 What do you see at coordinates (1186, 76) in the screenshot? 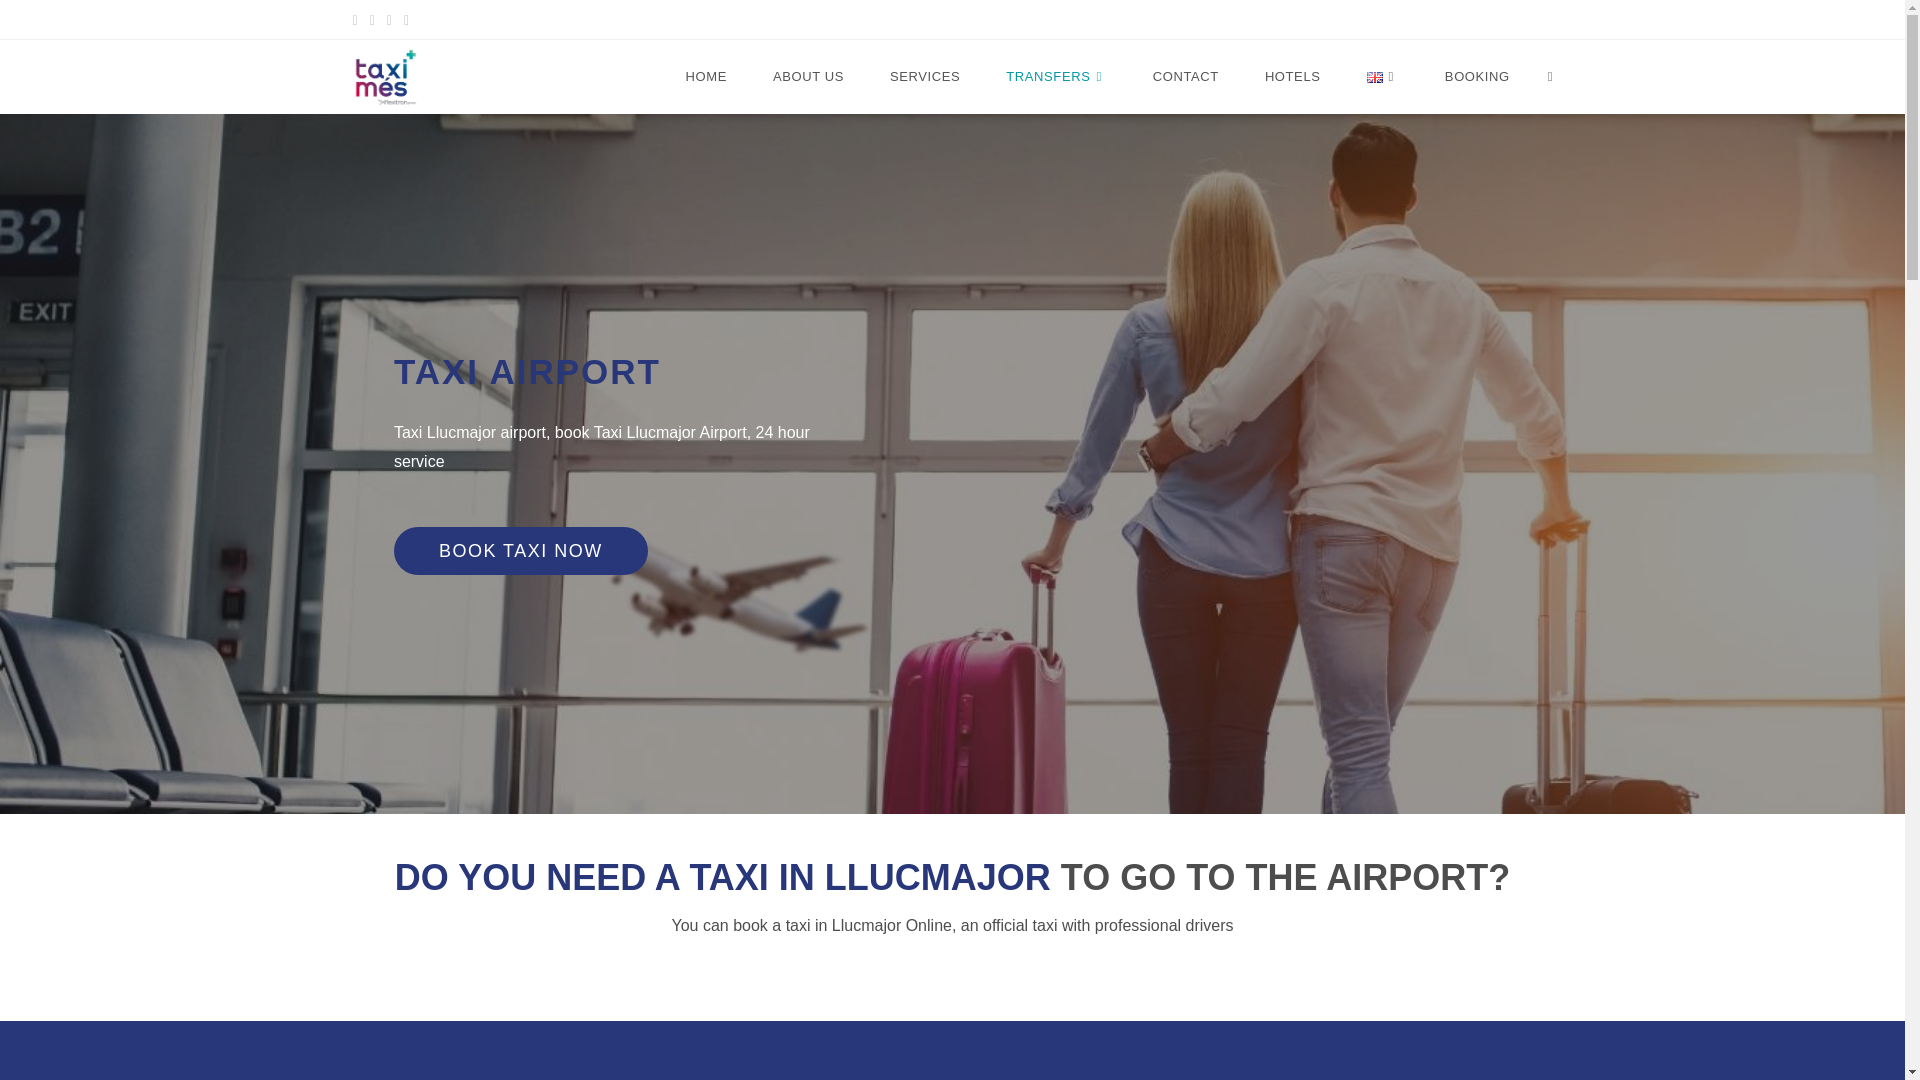
I see `CONTACT` at bounding box center [1186, 76].